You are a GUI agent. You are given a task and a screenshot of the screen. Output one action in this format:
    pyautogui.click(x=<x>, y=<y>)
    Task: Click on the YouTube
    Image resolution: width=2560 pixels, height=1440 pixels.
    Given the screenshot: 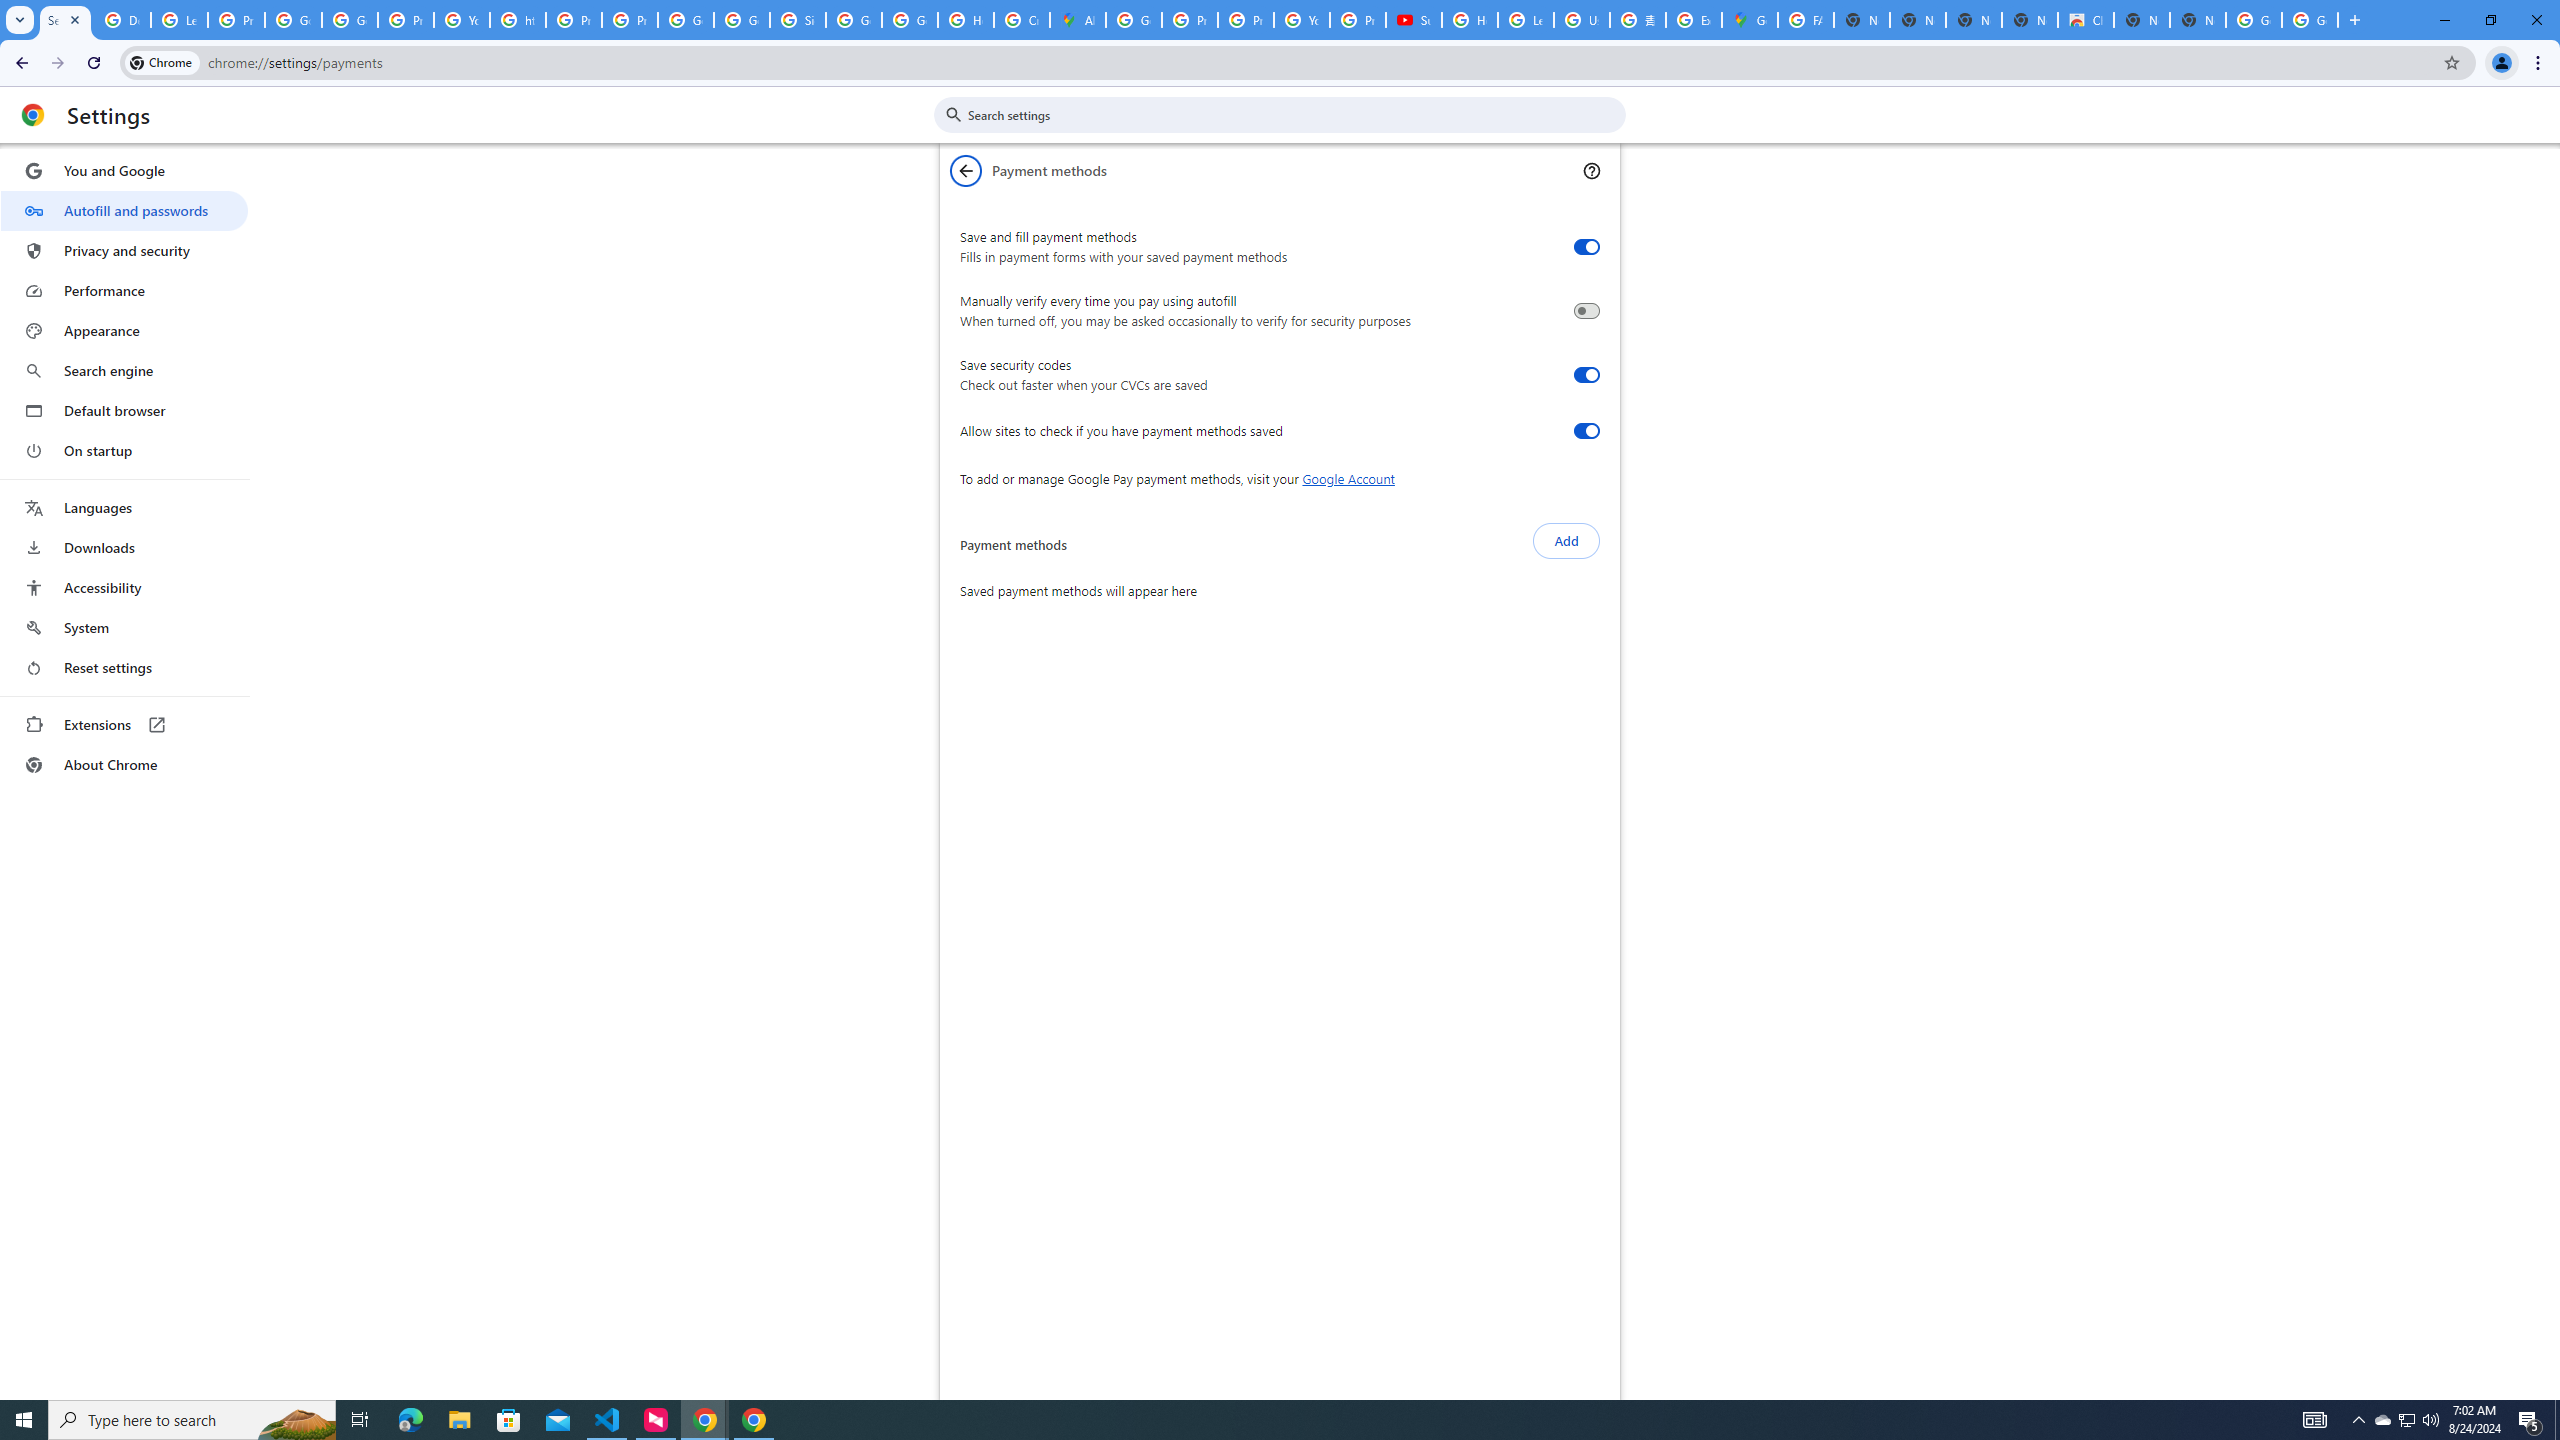 What is the action you would take?
    pyautogui.click(x=462, y=20)
    